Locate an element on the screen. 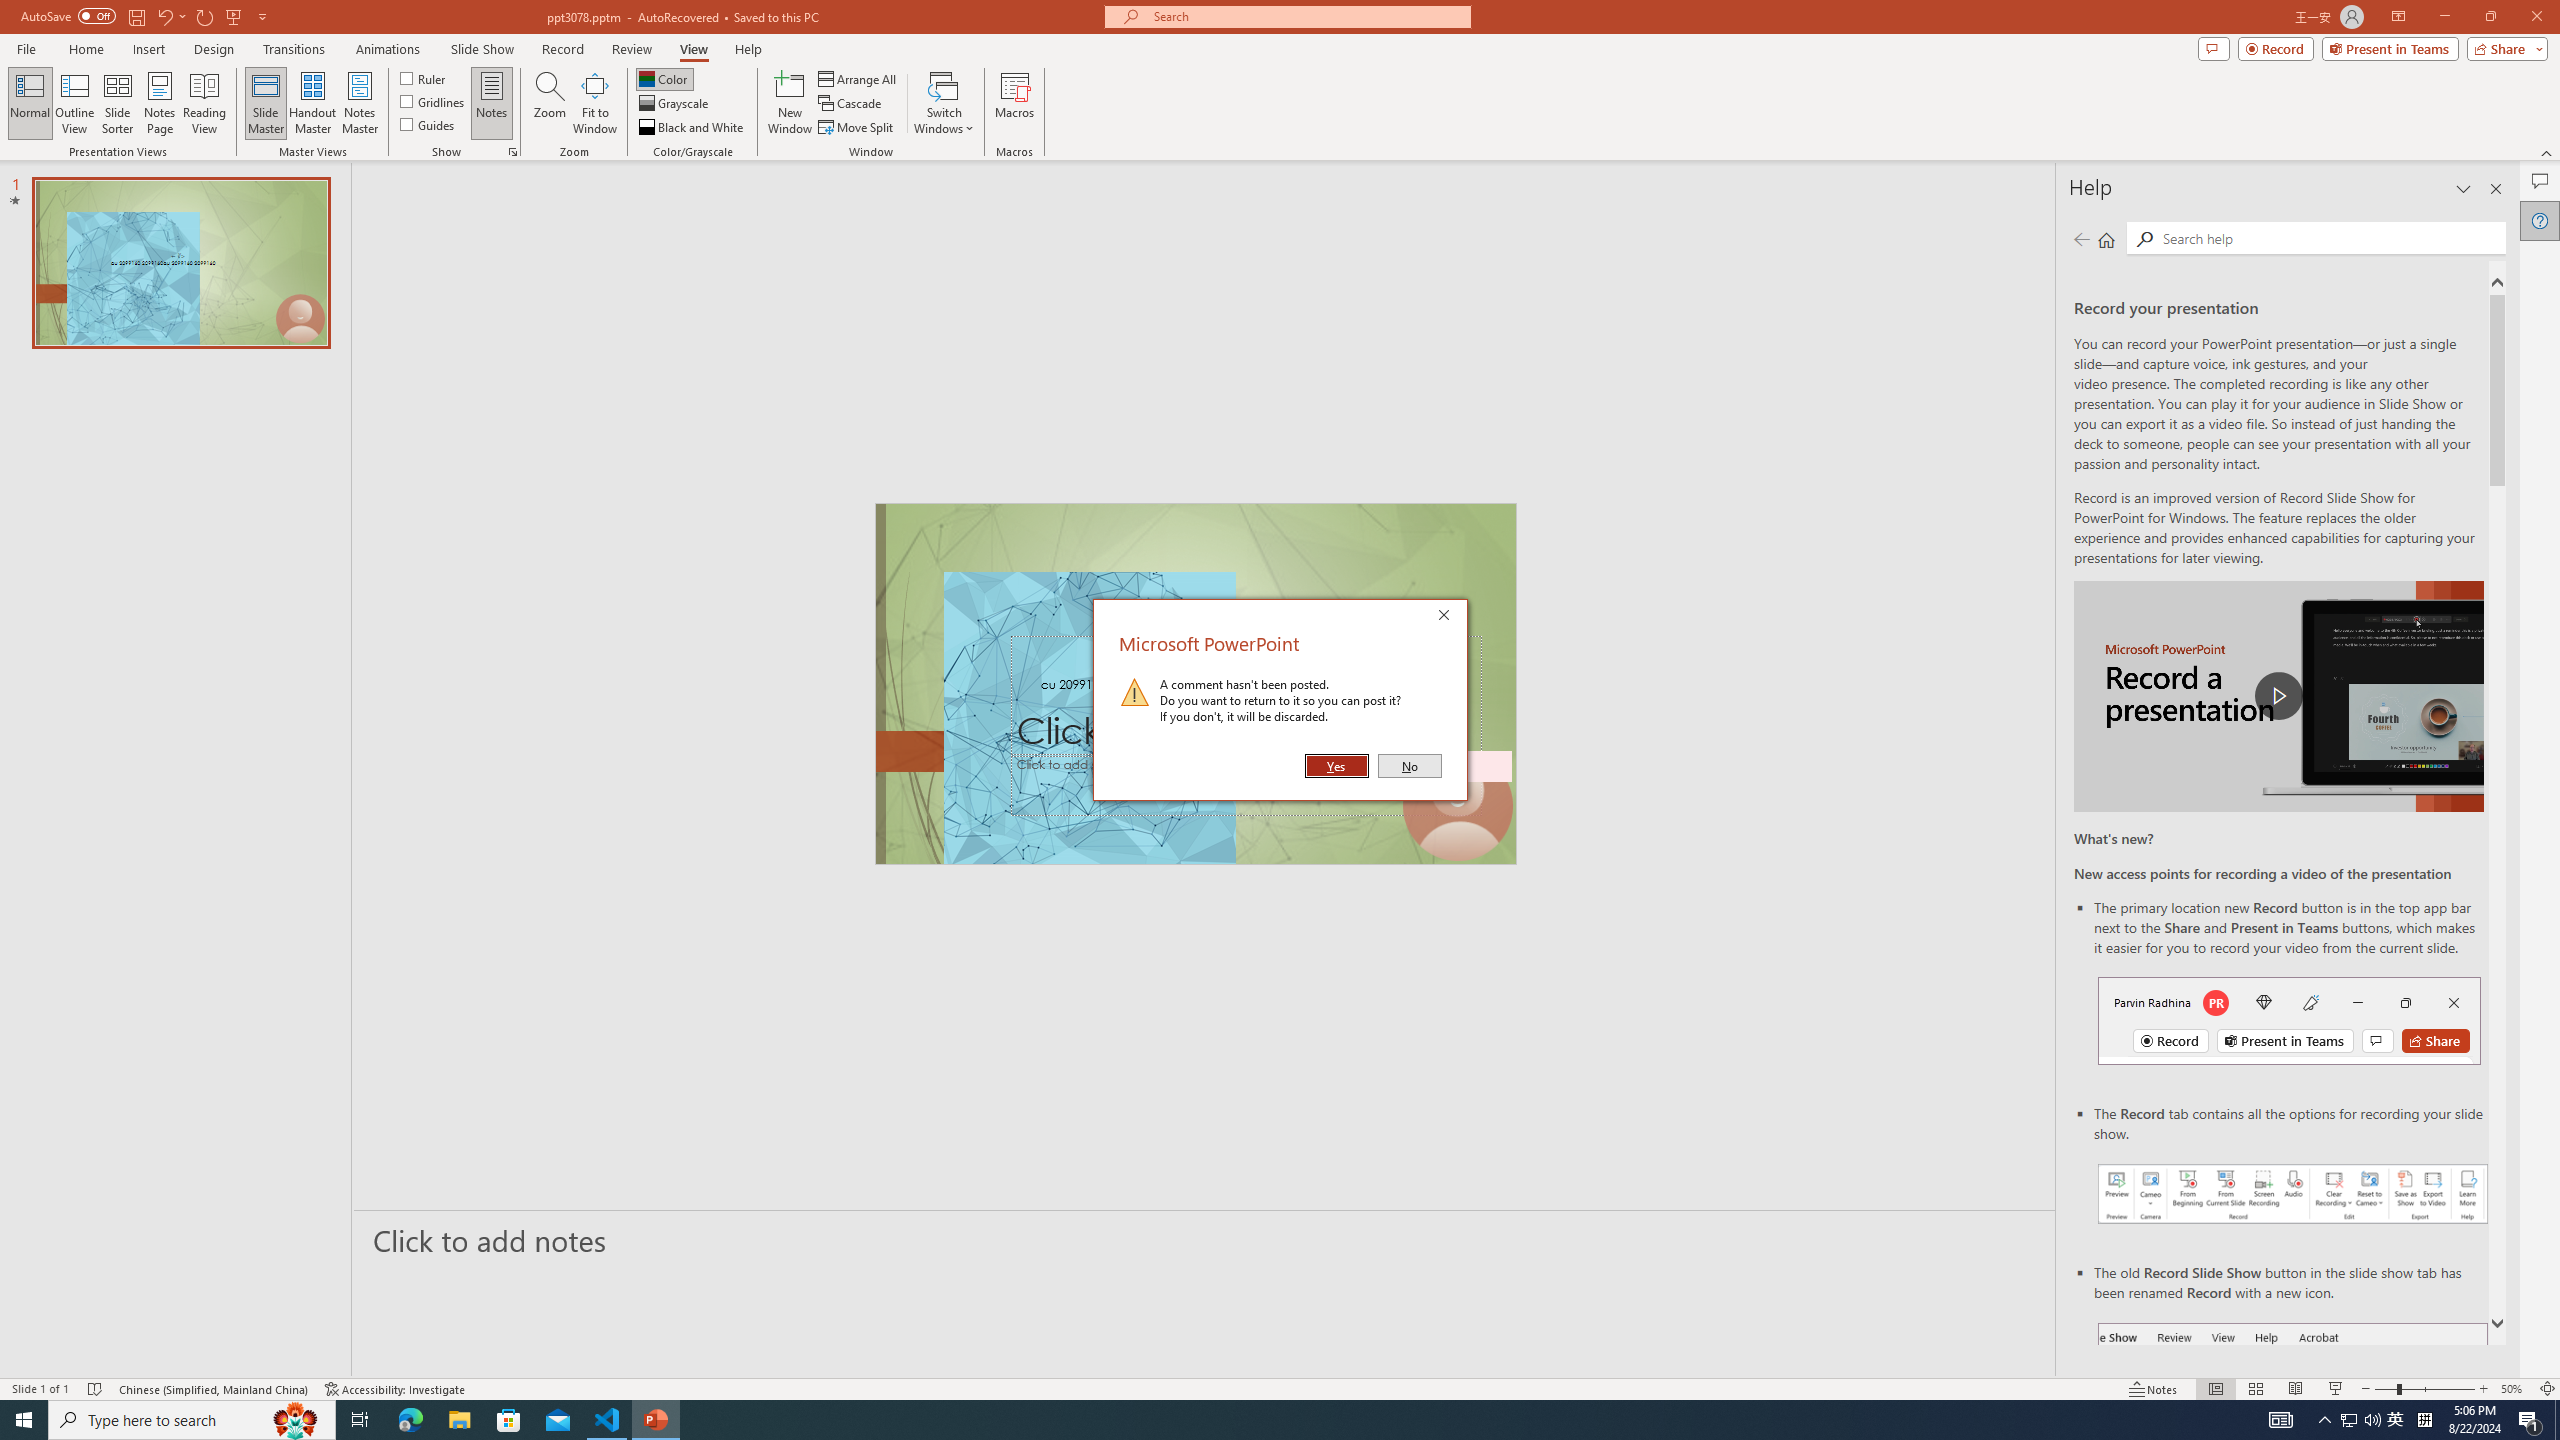 This screenshot has height=1440, width=2560. Record button in top bar is located at coordinates (2290, 1020).